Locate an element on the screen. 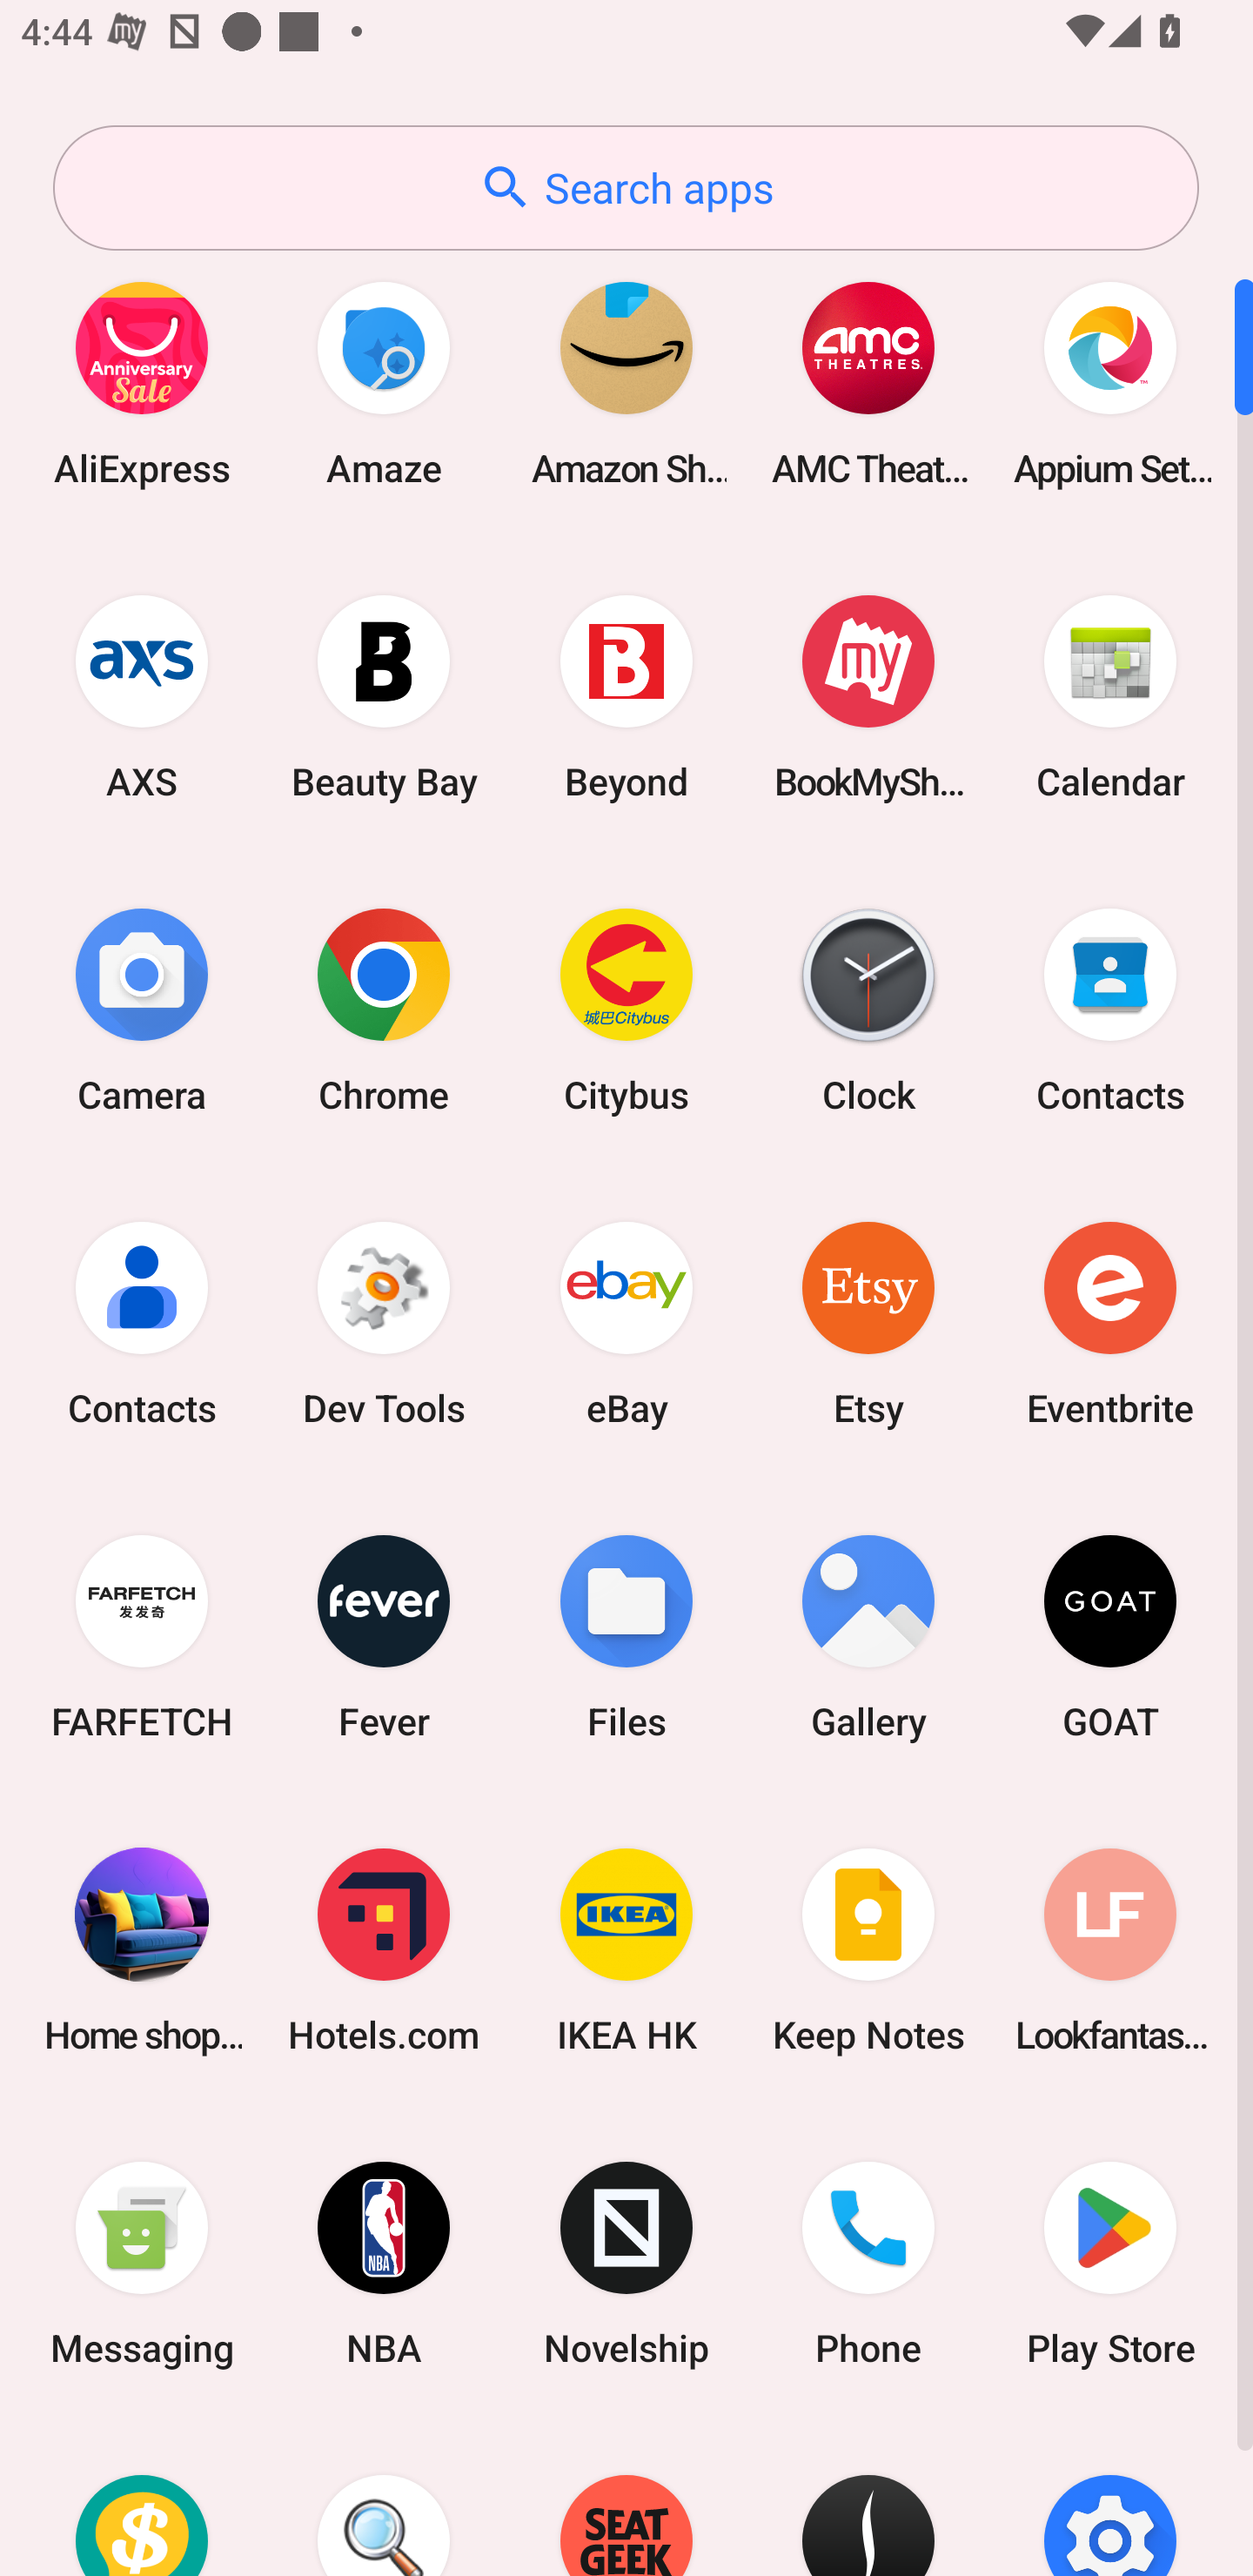  Contacts is located at coordinates (1110, 1010).